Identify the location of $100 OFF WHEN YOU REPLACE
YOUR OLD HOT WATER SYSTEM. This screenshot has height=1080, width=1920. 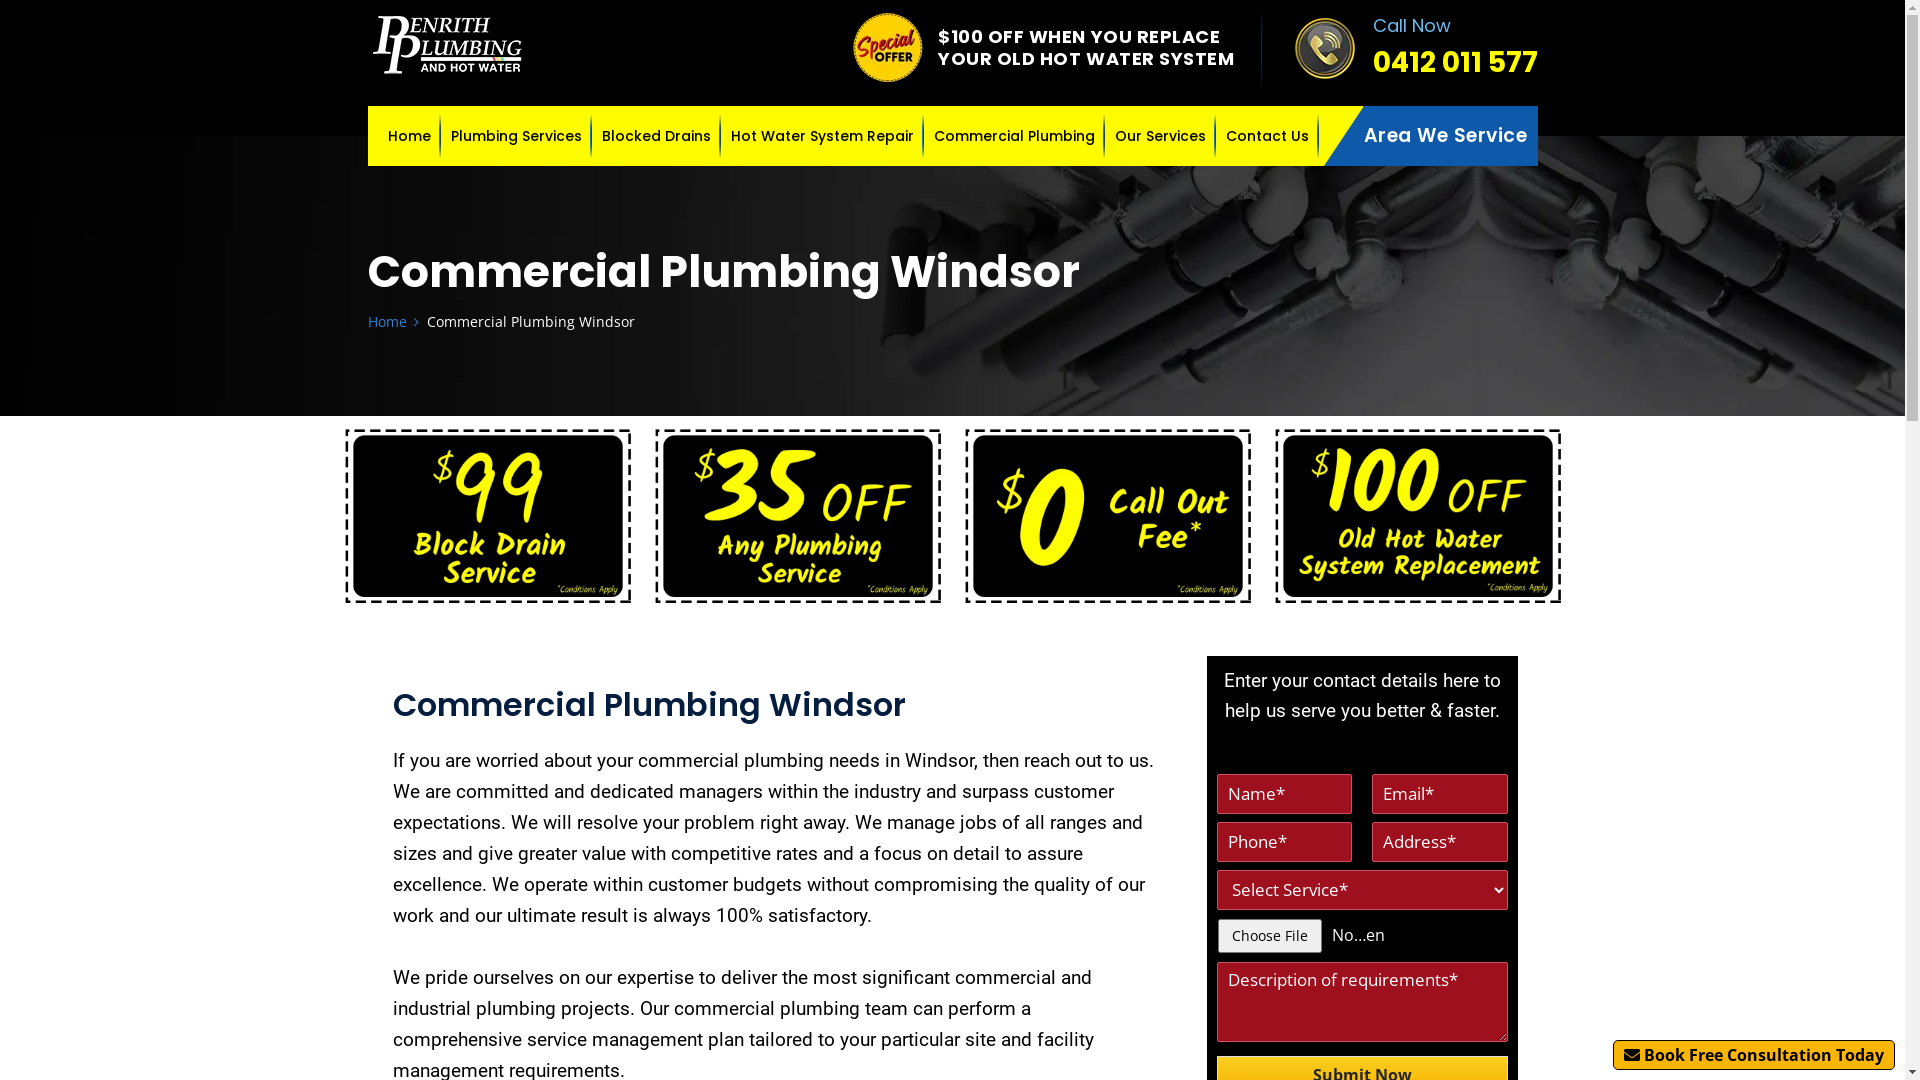
(1086, 48).